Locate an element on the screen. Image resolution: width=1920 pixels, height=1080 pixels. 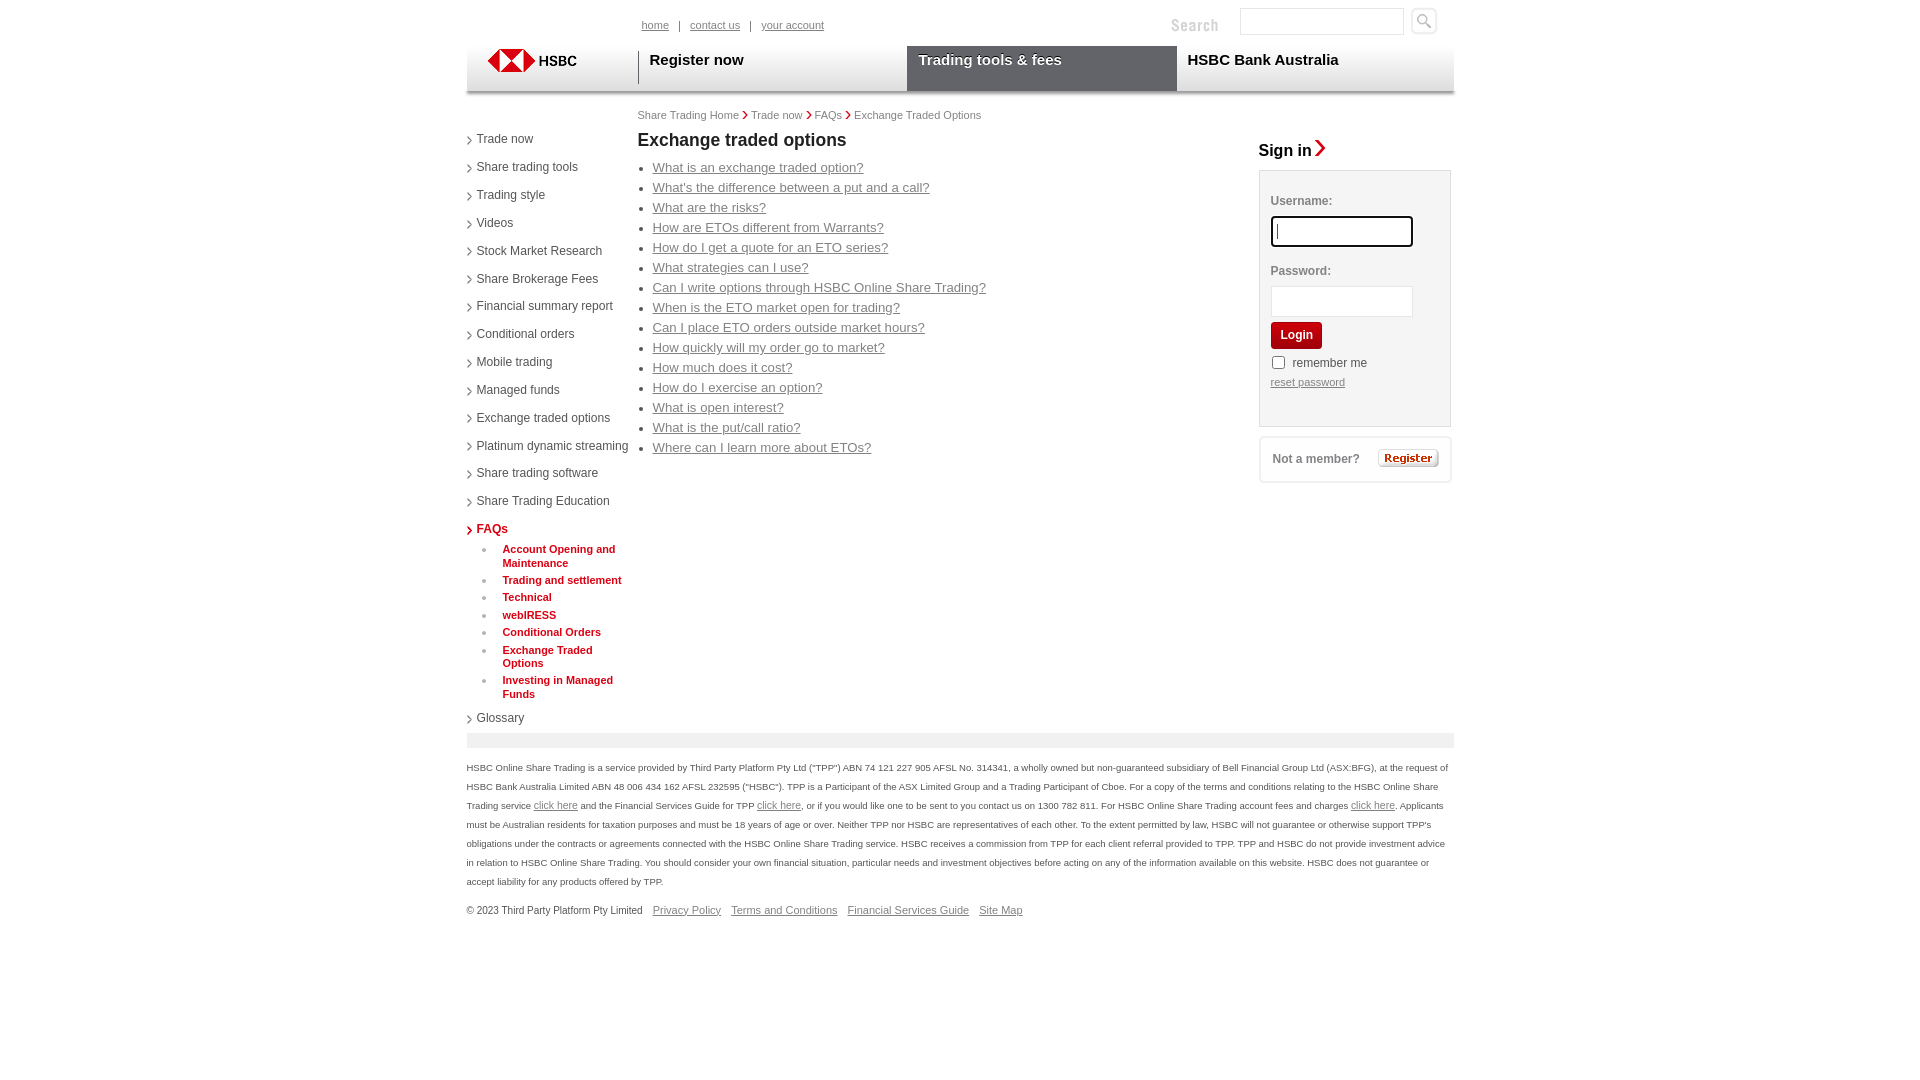
Managed funds is located at coordinates (512, 391).